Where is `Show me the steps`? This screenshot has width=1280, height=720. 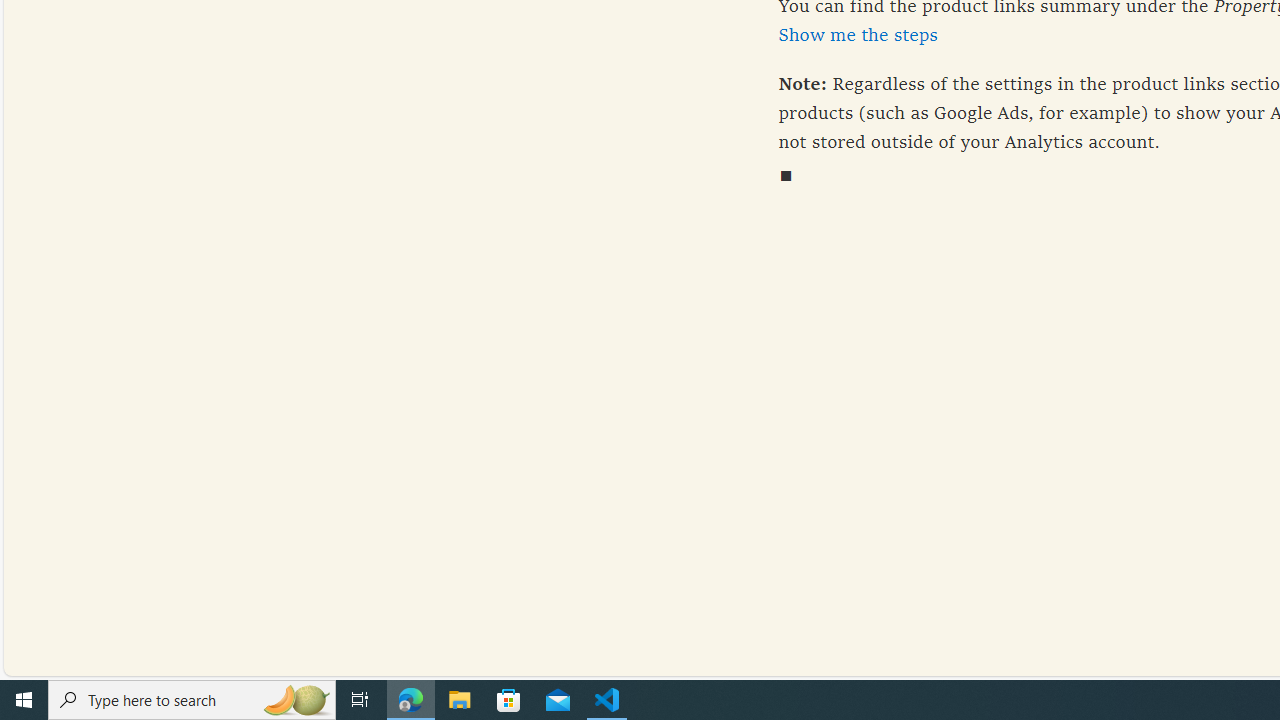
Show me the steps is located at coordinates (858, 34).